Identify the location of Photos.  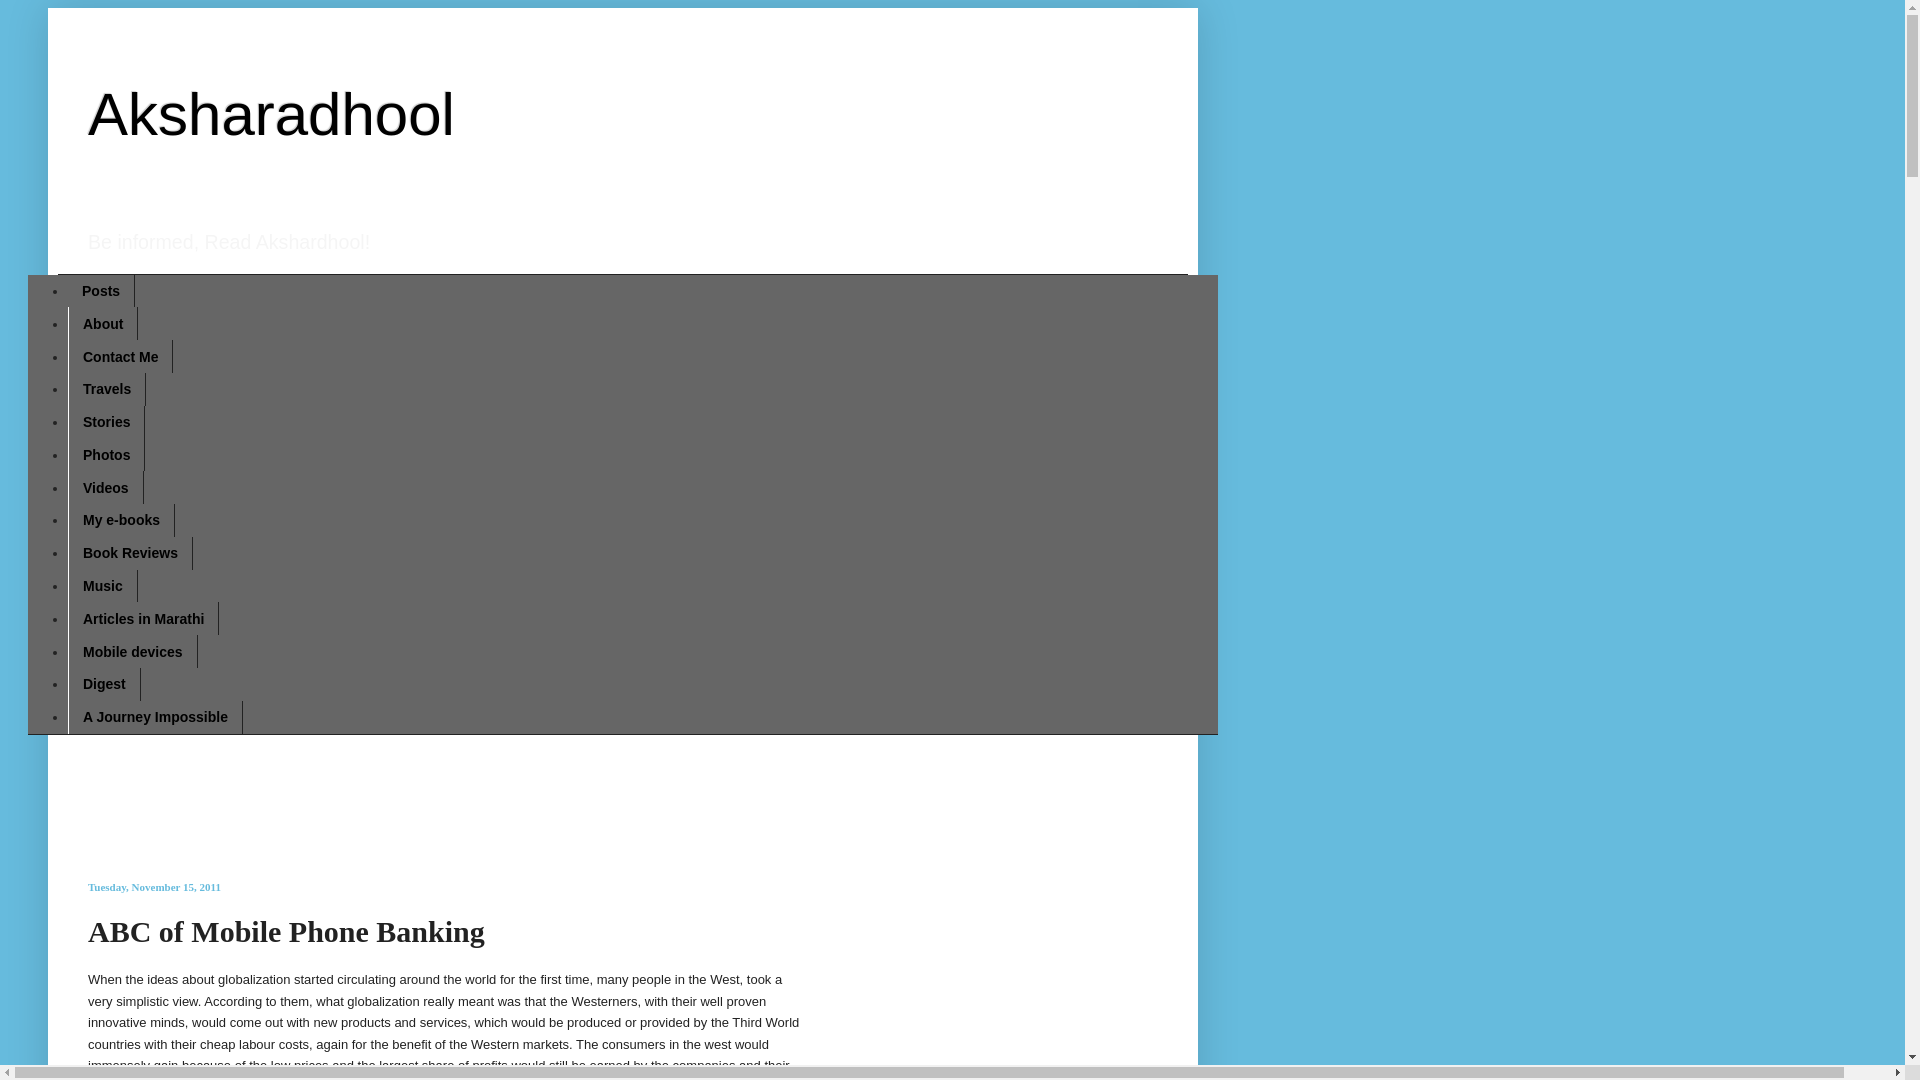
(106, 454).